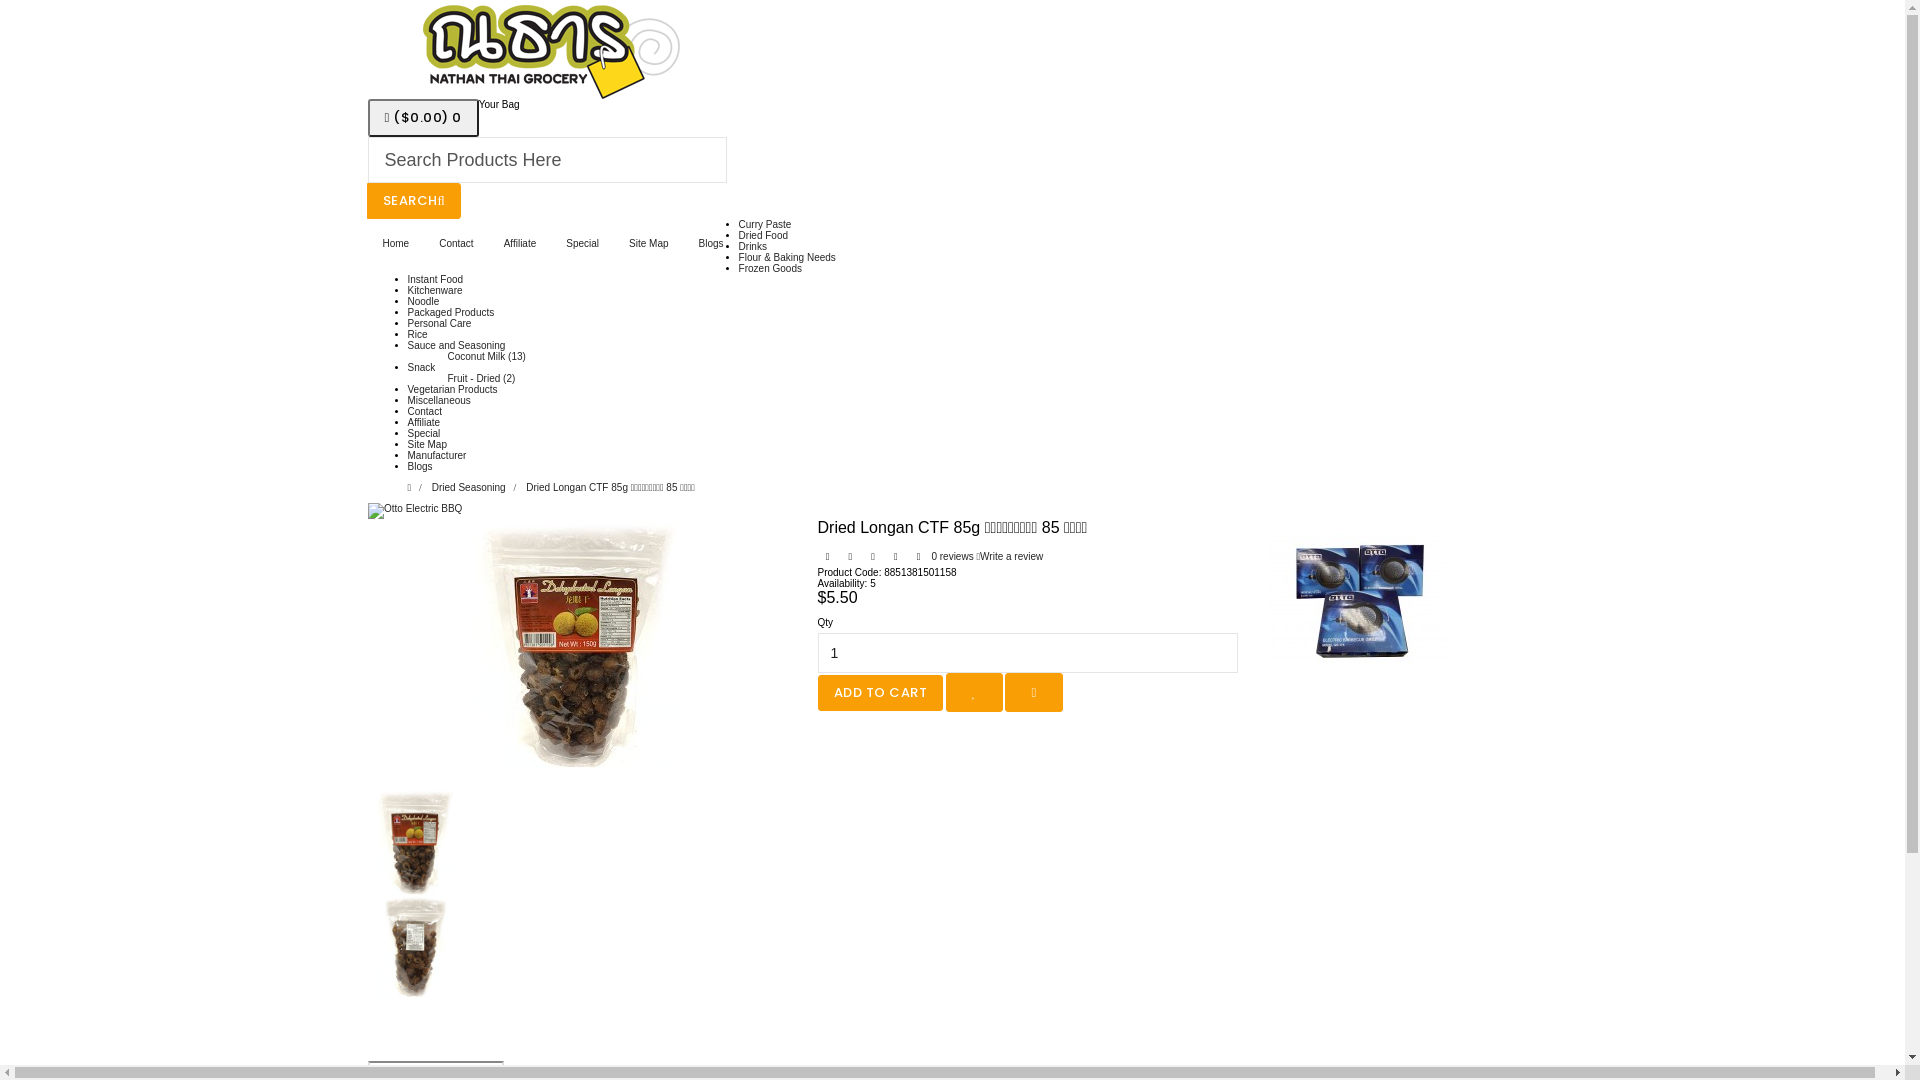 Image resolution: width=1920 pixels, height=1080 pixels. Describe the element at coordinates (422, 368) in the screenshot. I see `Snack` at that location.